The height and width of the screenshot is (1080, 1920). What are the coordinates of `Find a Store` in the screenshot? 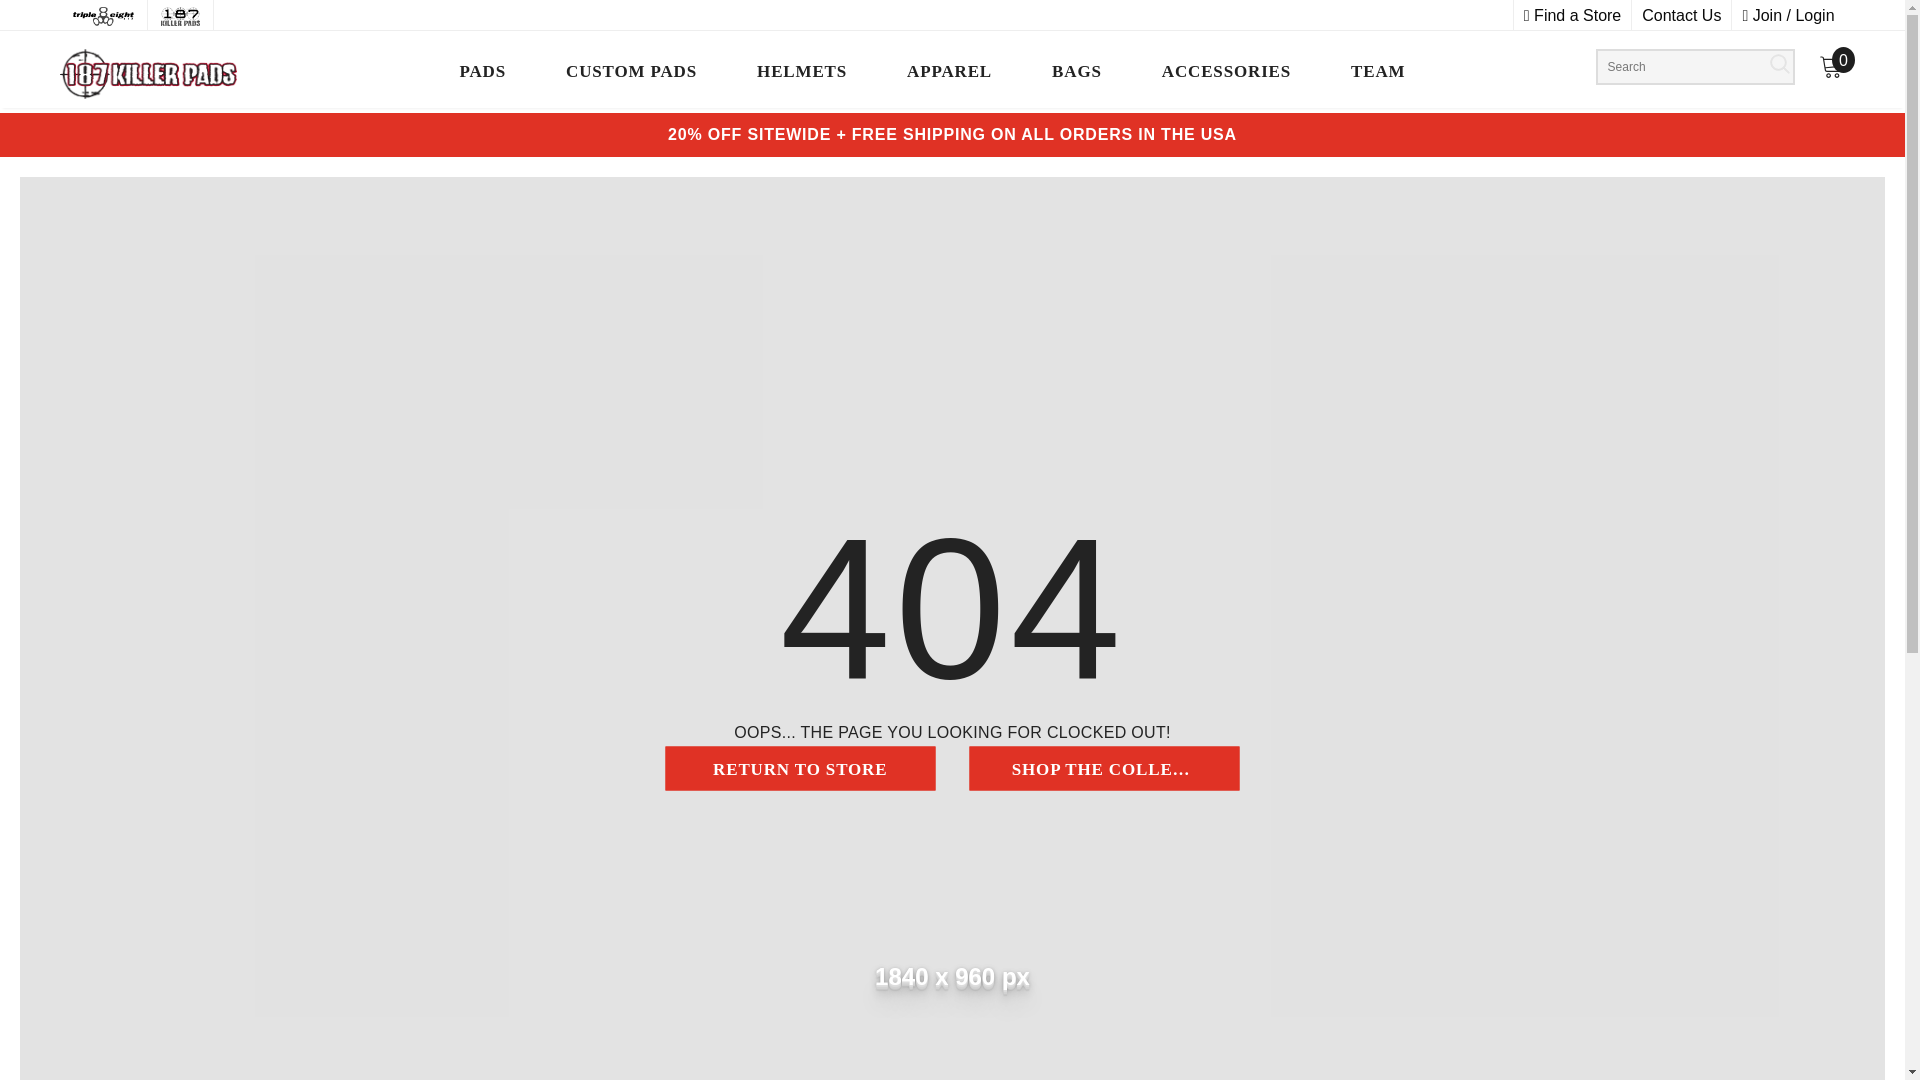 It's located at (1572, 14).